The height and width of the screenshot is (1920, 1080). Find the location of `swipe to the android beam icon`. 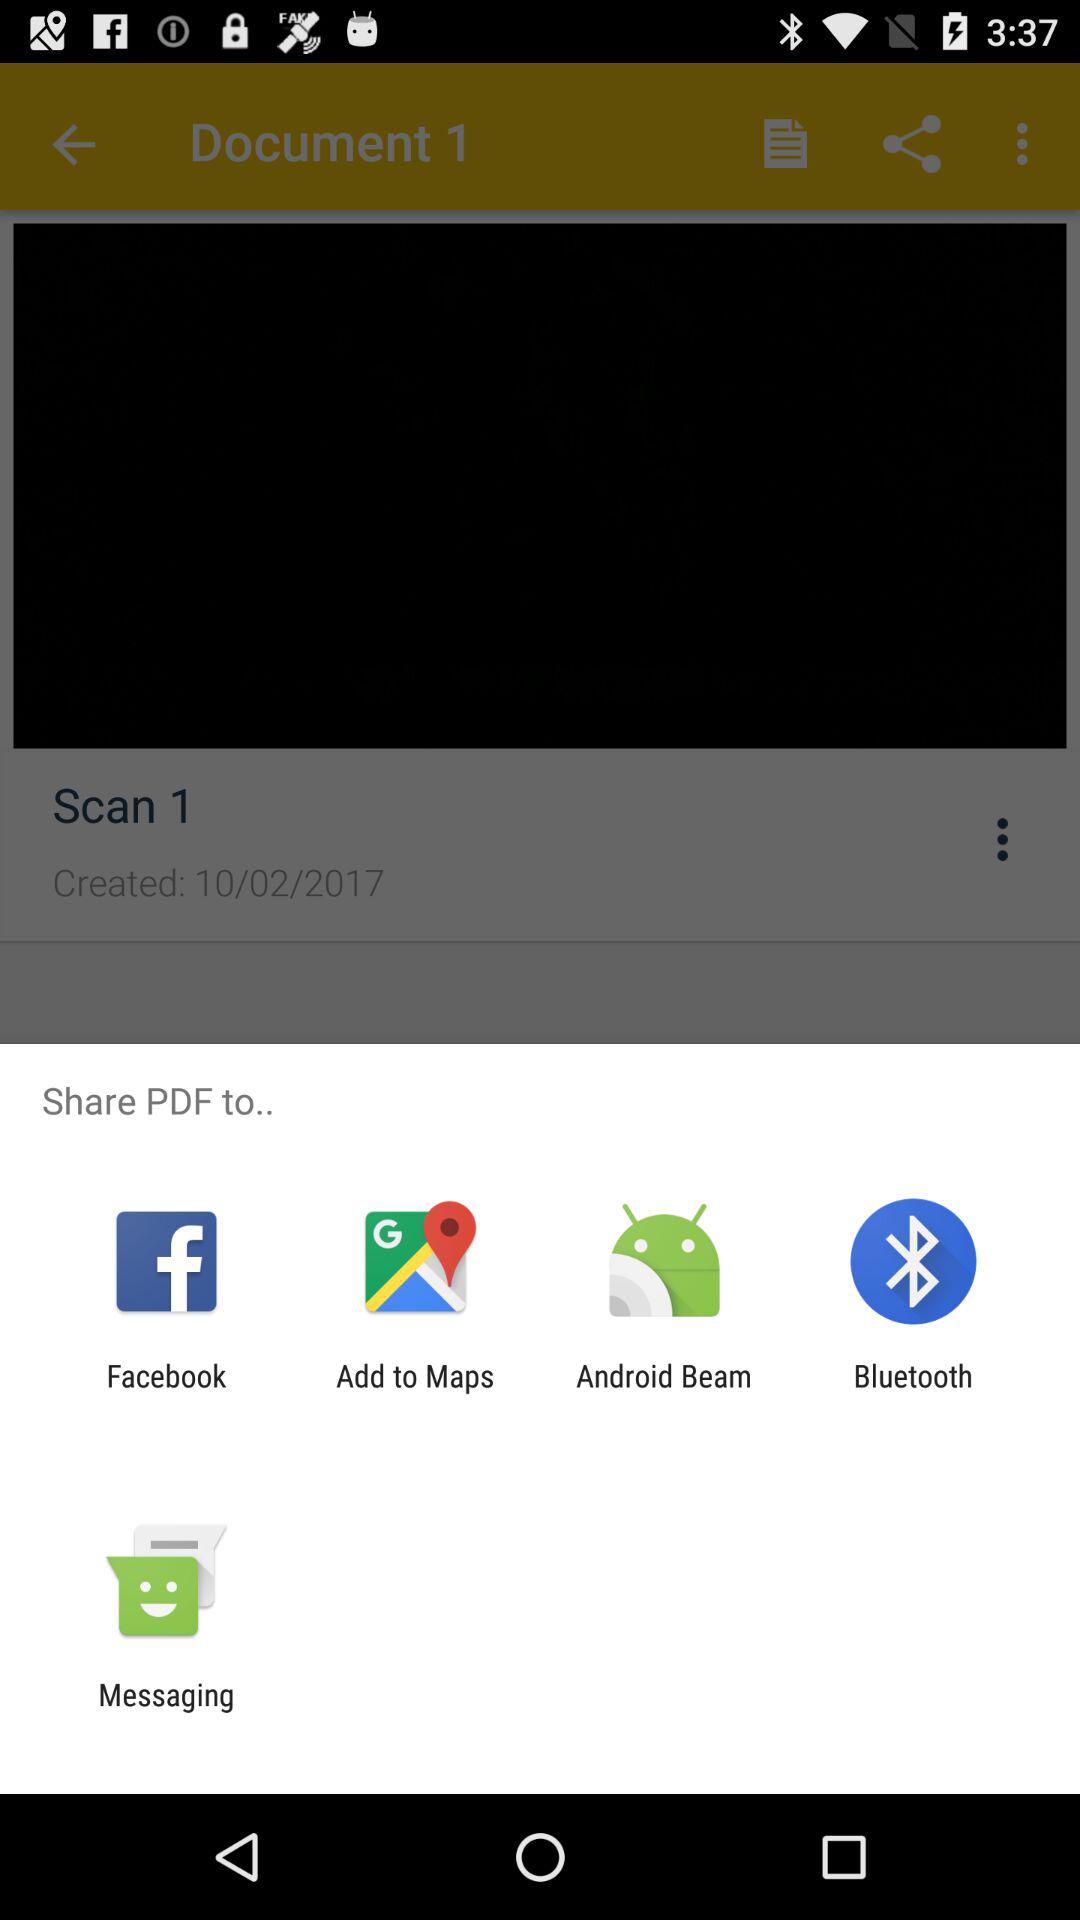

swipe to the android beam icon is located at coordinates (664, 1393).